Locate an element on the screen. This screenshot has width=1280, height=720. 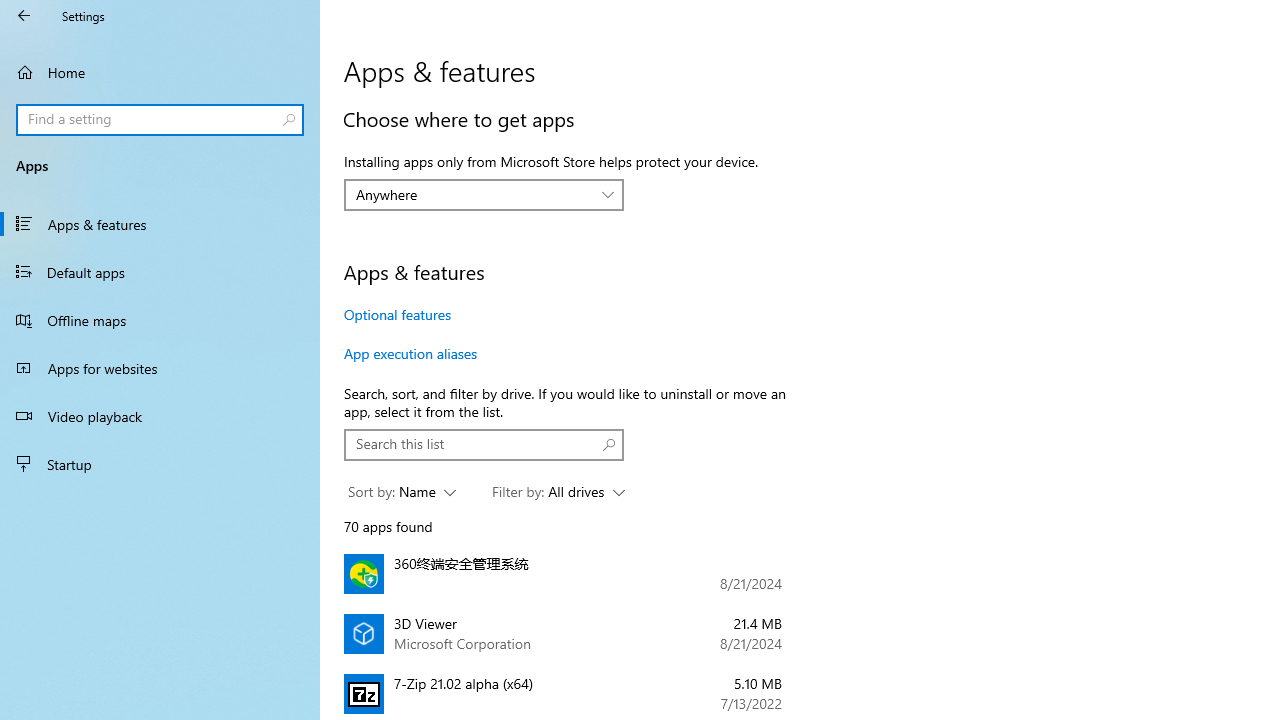
Sort by: Name is located at coordinates (402, 492).